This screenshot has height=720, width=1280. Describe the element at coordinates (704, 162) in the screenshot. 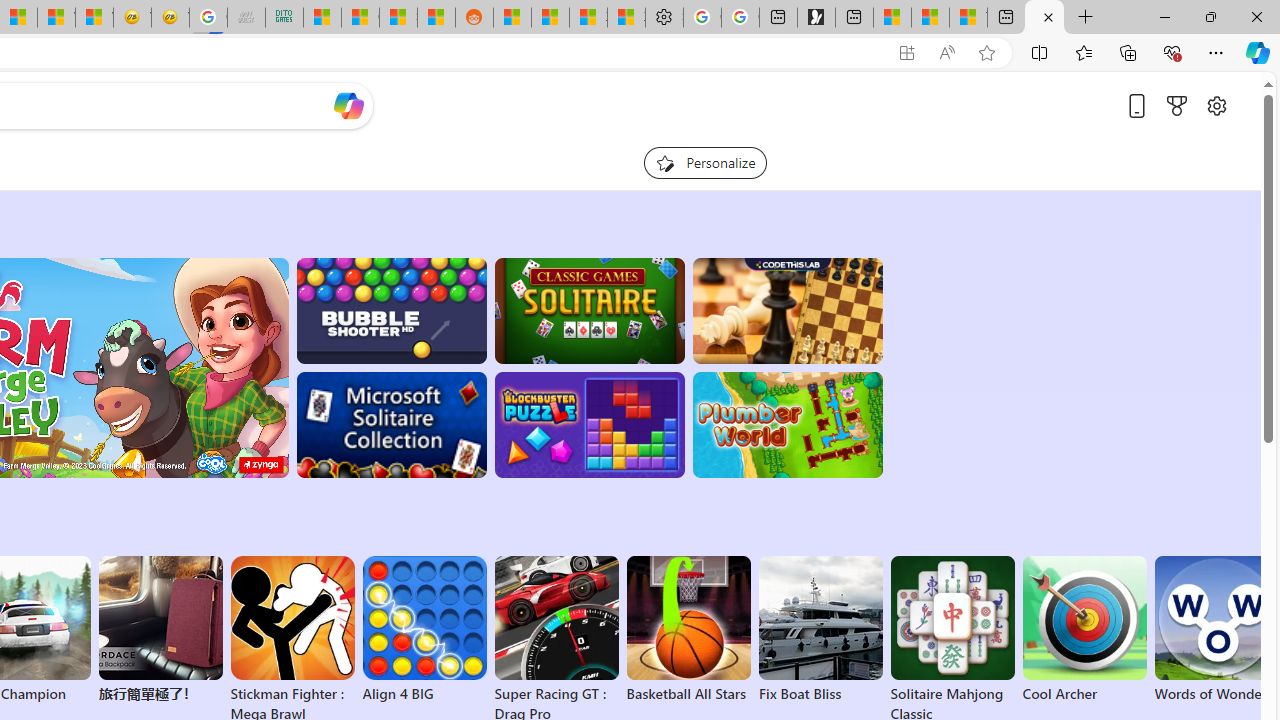

I see `Personalize your feed"` at that location.